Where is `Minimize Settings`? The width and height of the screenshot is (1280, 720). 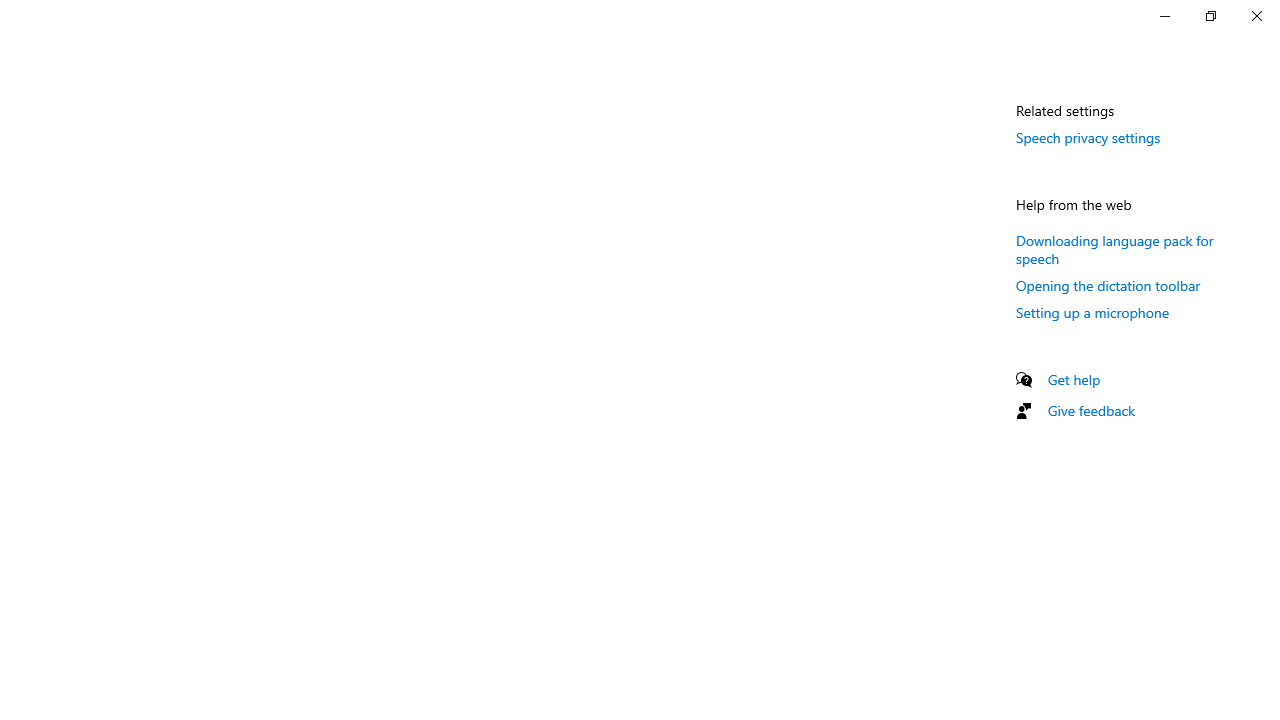
Minimize Settings is located at coordinates (1164, 16).